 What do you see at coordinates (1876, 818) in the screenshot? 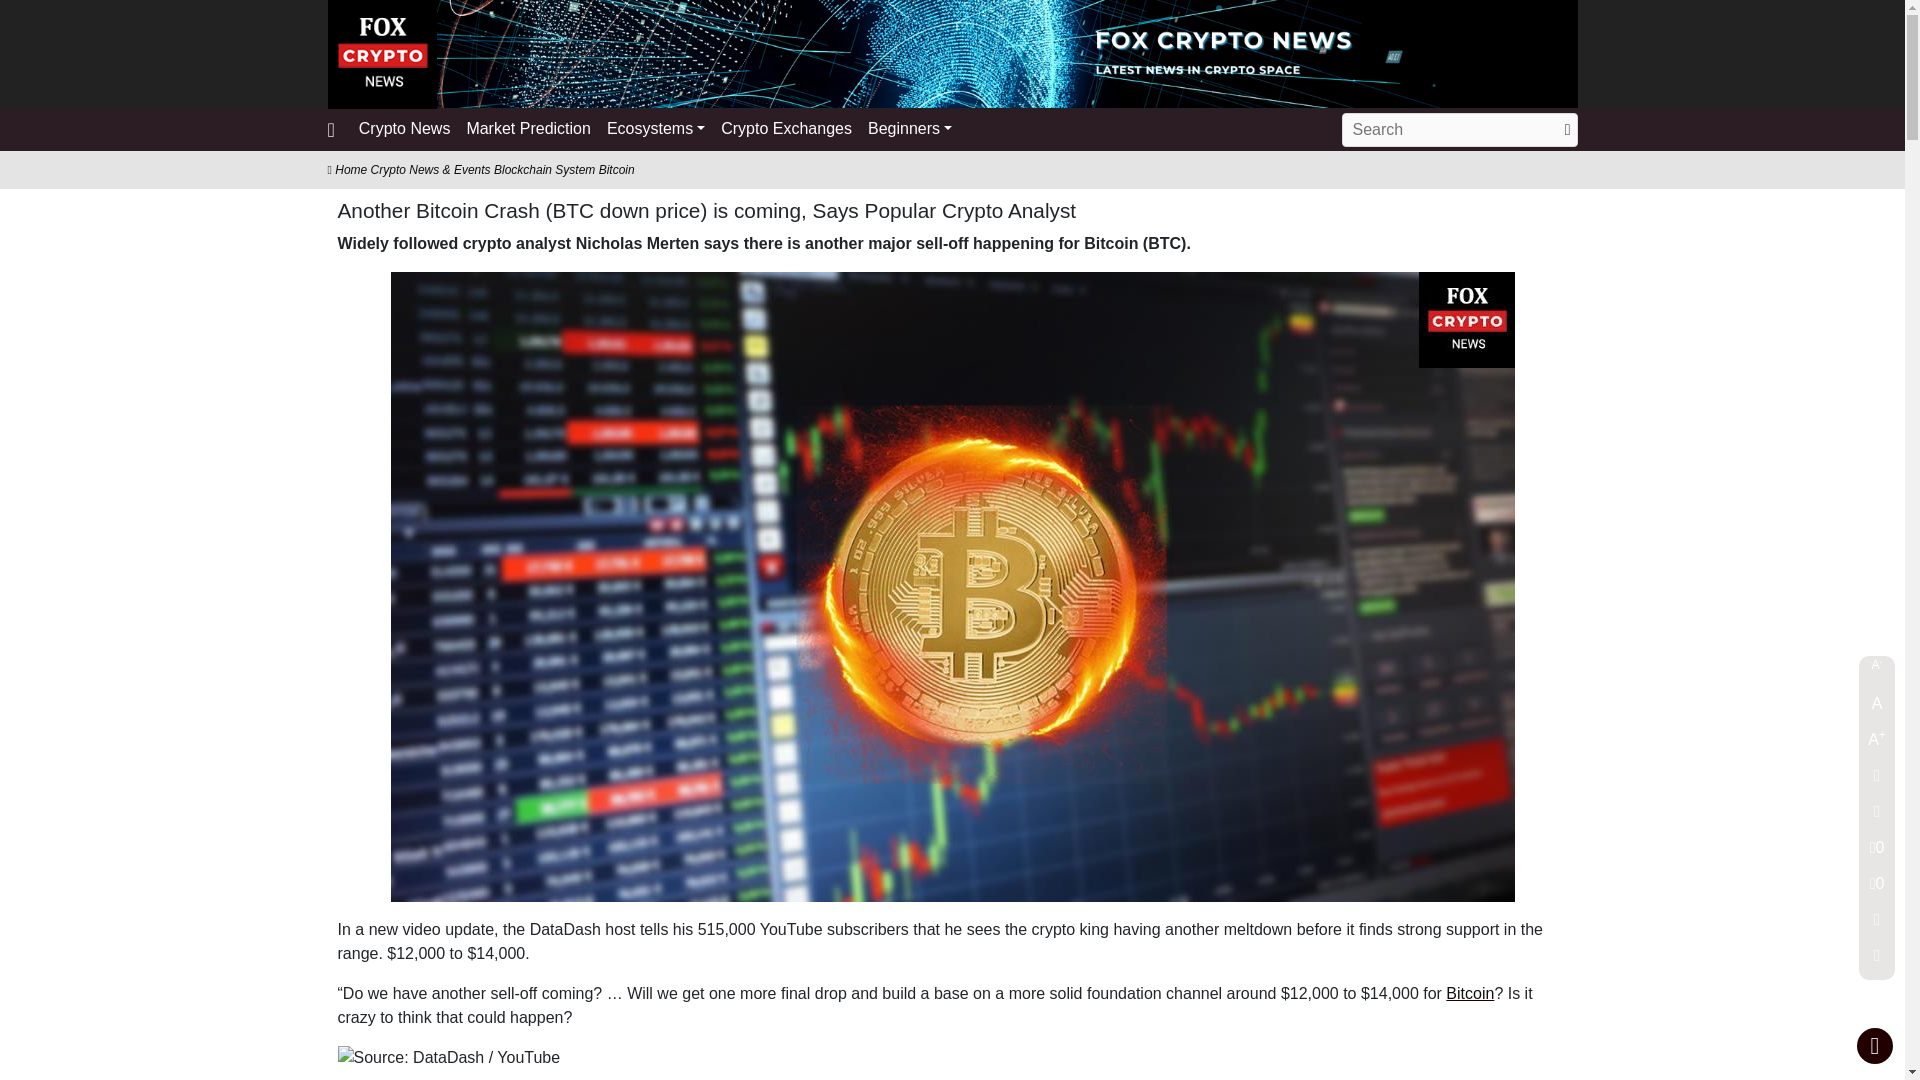
I see `Share on face book` at bounding box center [1876, 818].